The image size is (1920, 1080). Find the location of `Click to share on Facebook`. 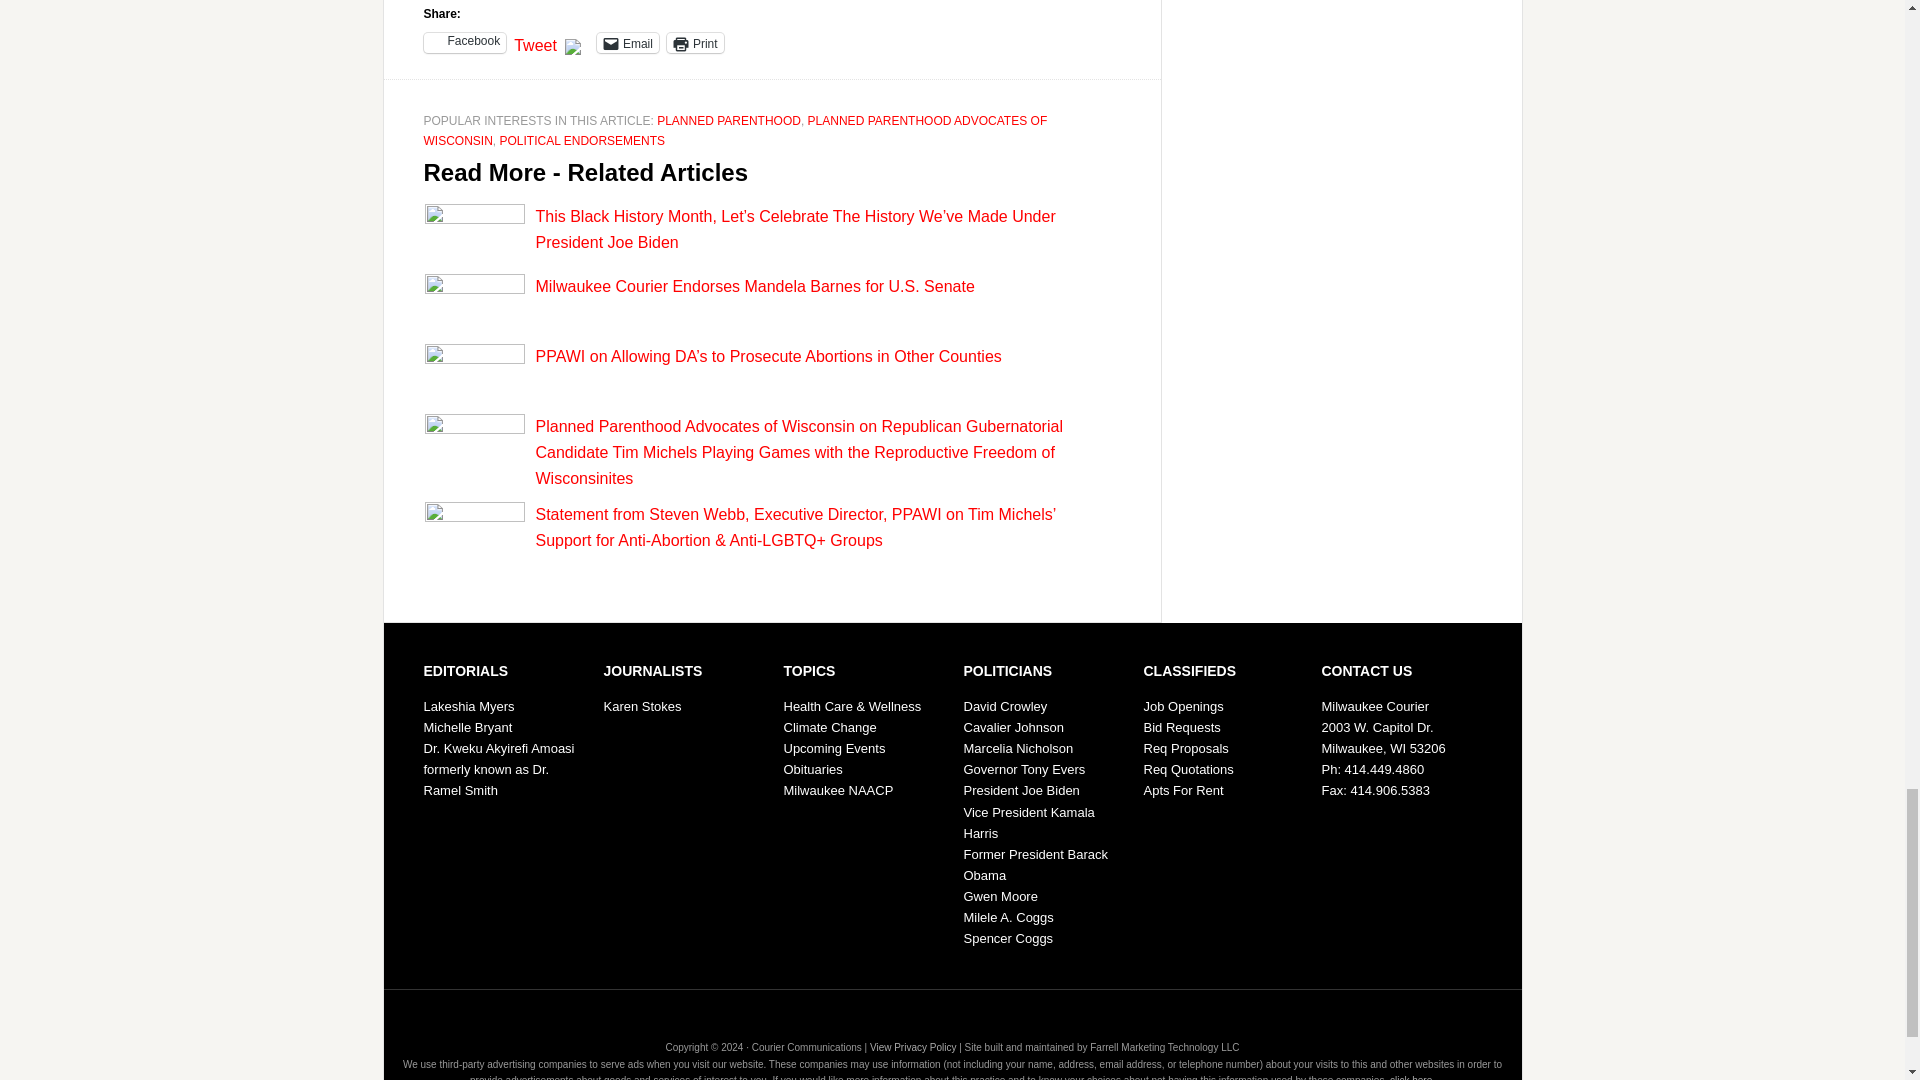

Click to share on Facebook is located at coordinates (465, 42).